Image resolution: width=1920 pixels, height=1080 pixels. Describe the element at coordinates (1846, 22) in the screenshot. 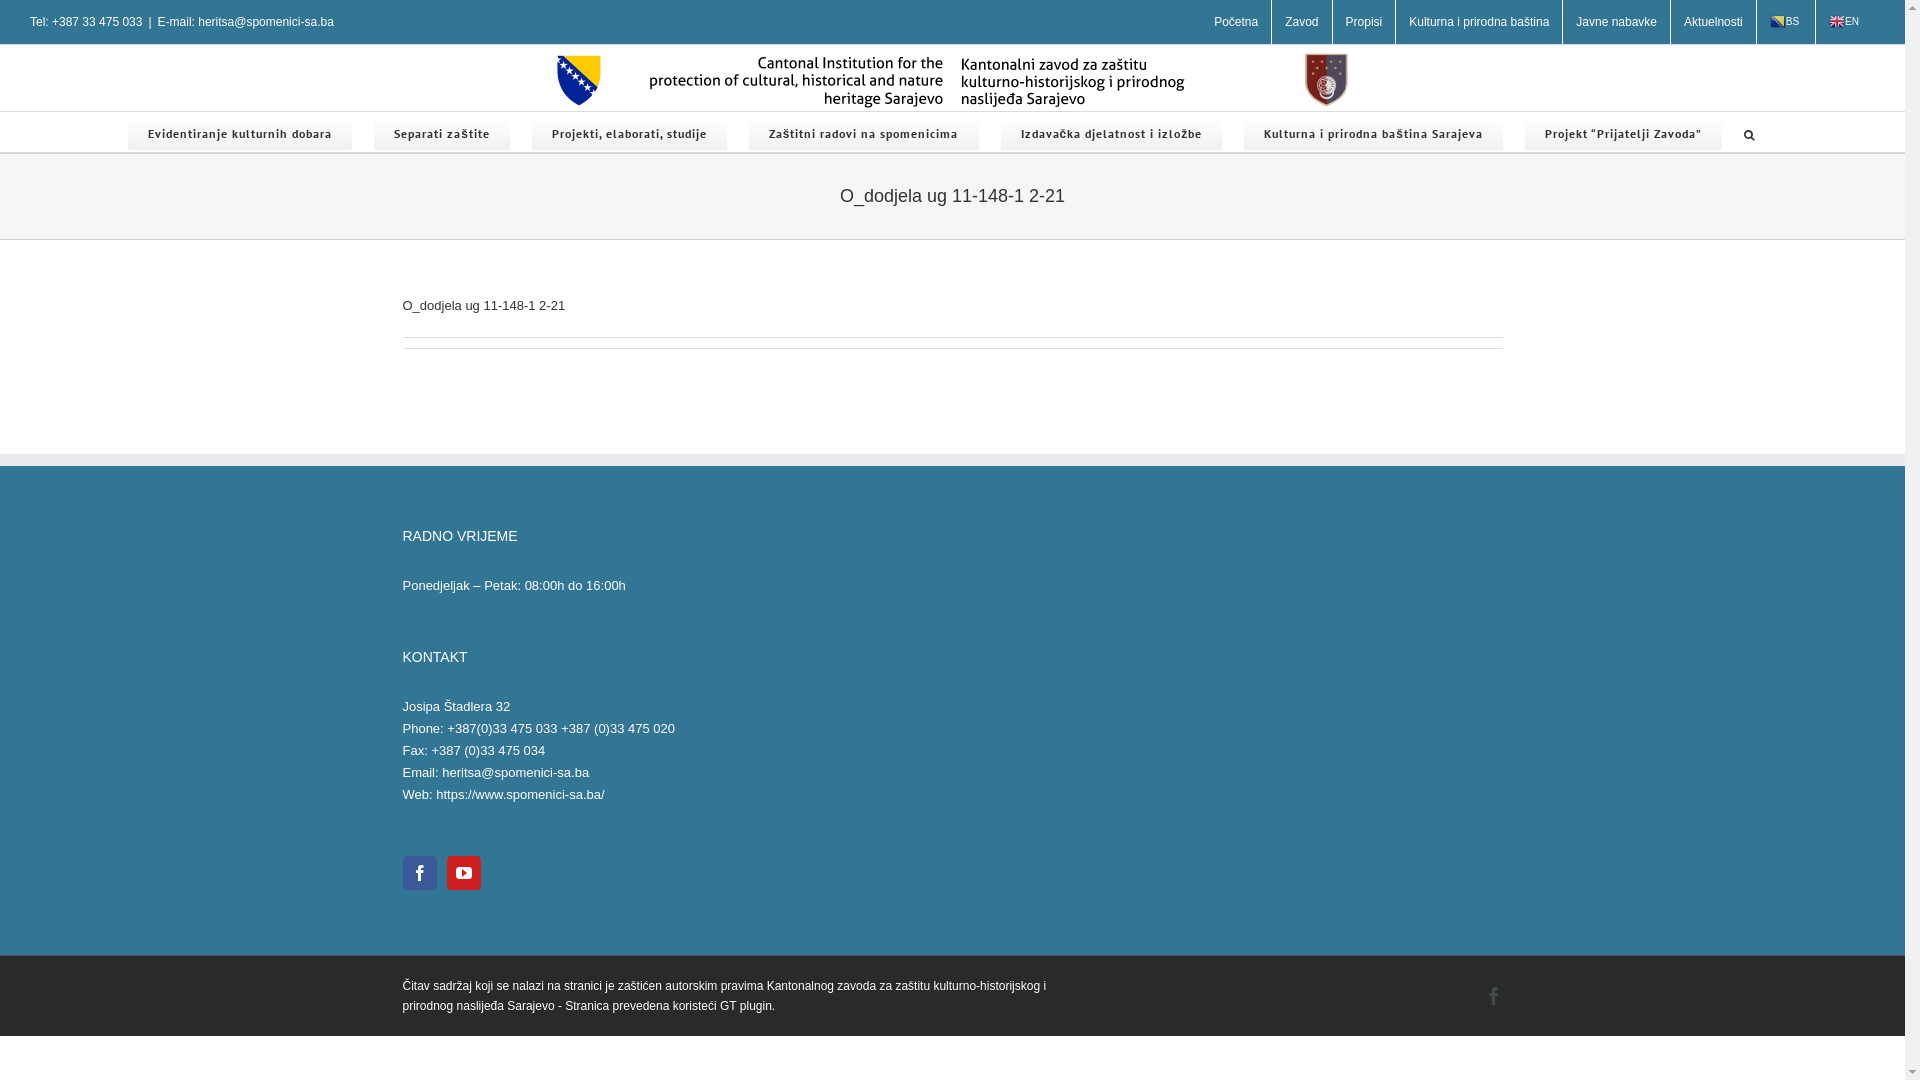

I see `EN` at that location.